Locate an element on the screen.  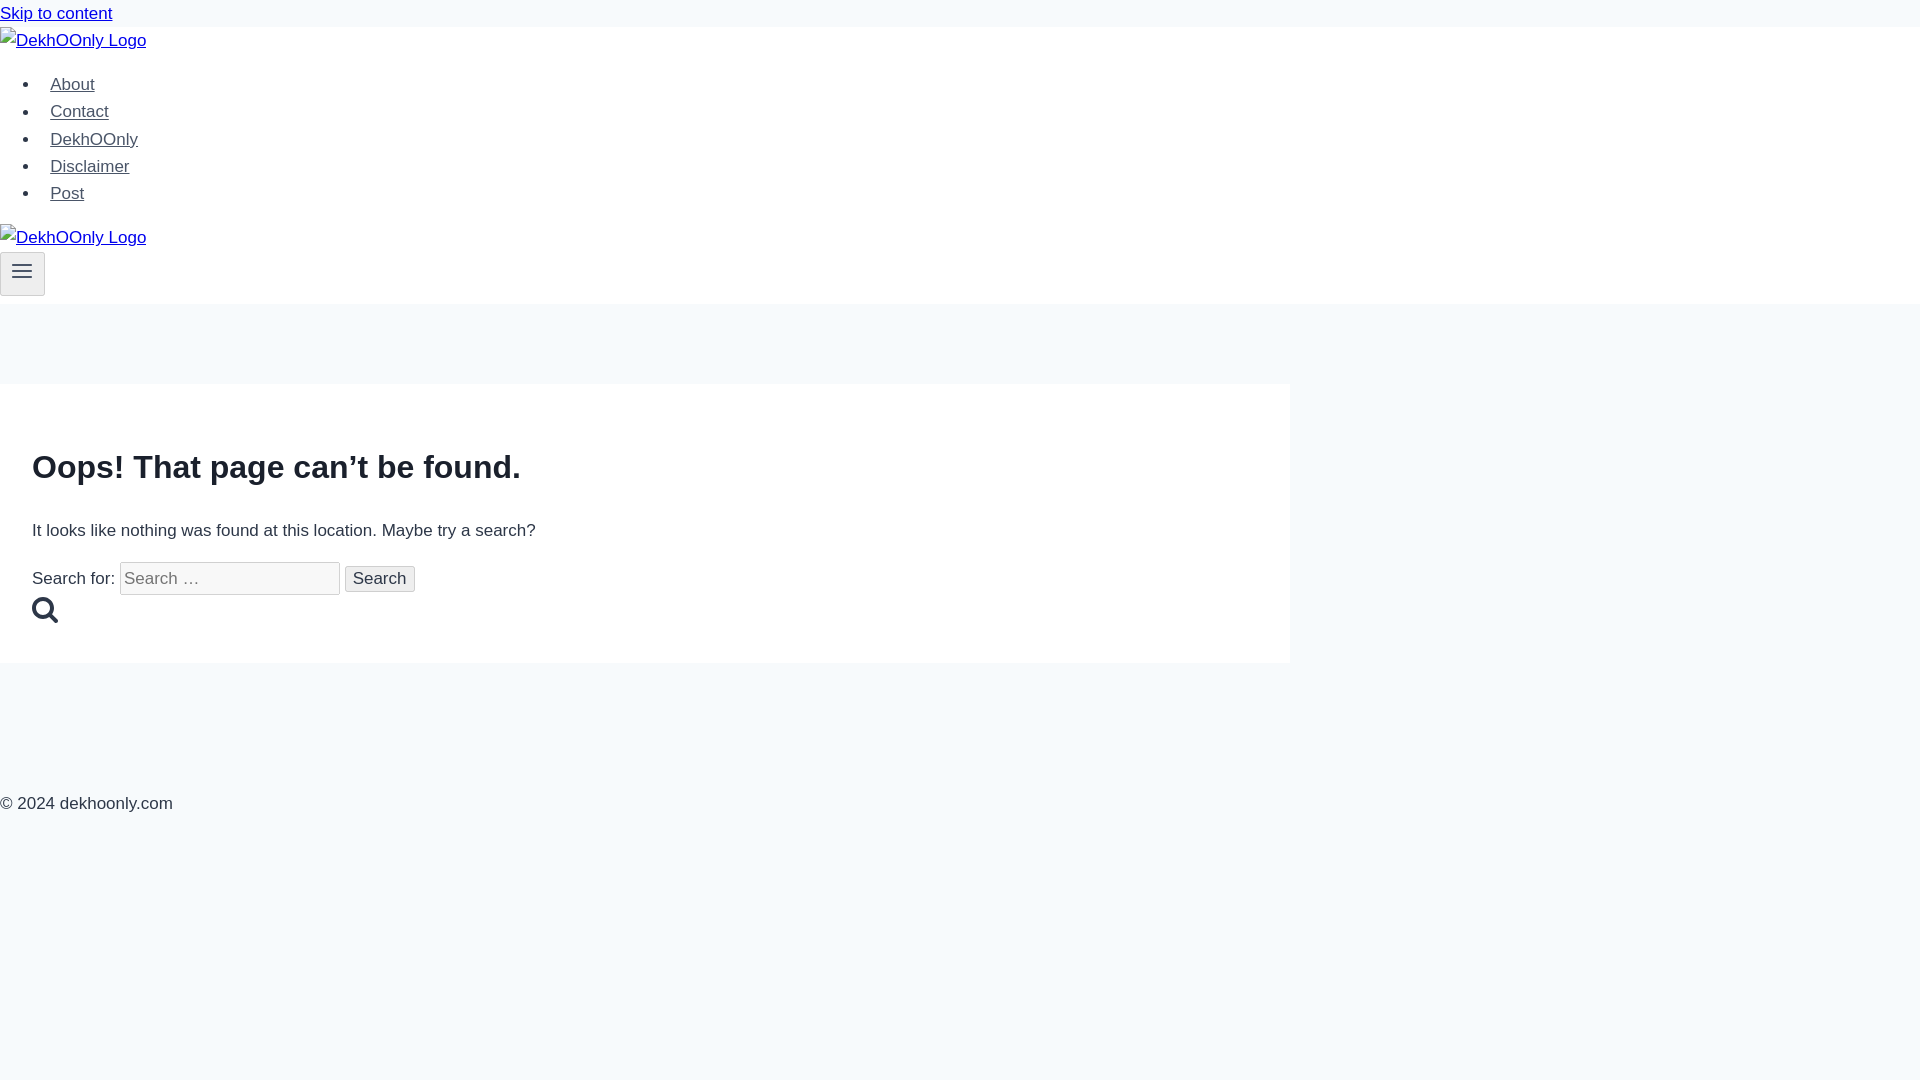
Search is located at coordinates (44, 609).